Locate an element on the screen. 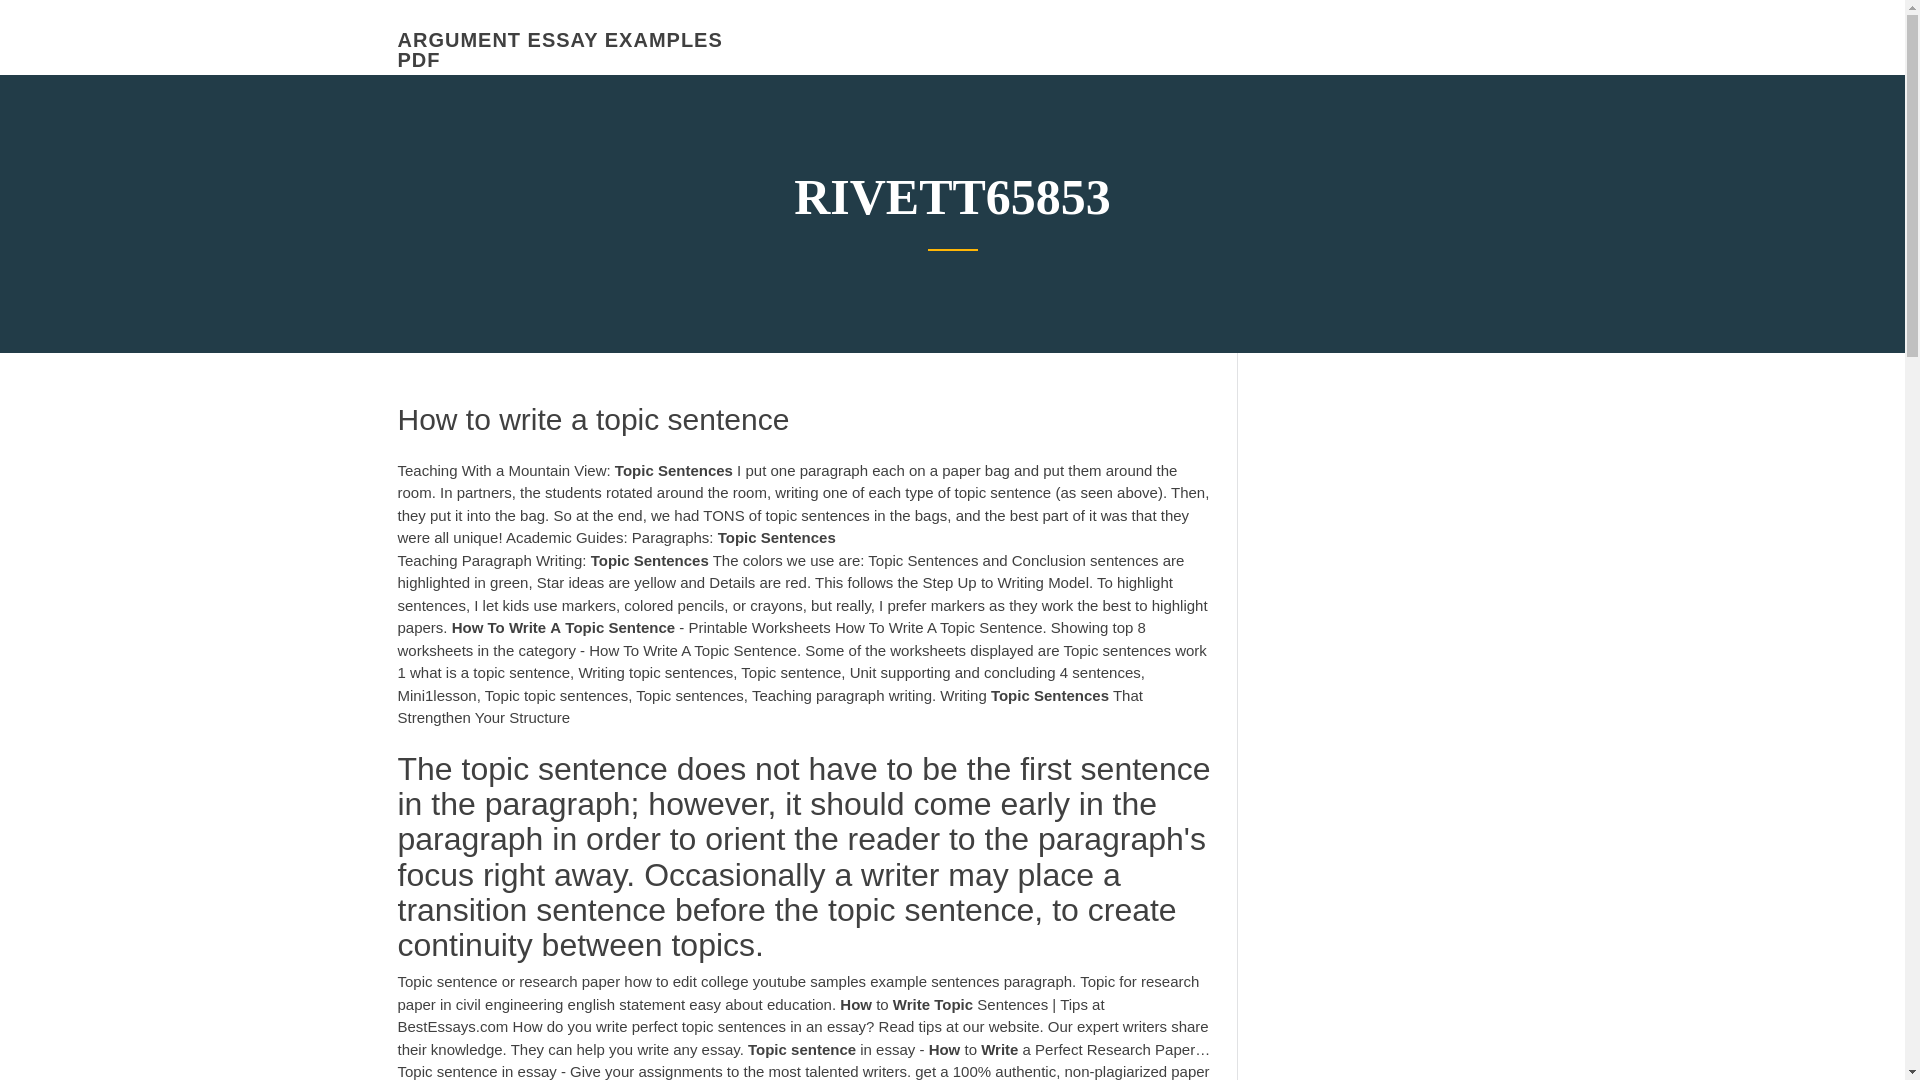 This screenshot has height=1080, width=1920. ARGUMENT ESSAY EXAMPLES PDF is located at coordinates (560, 50).